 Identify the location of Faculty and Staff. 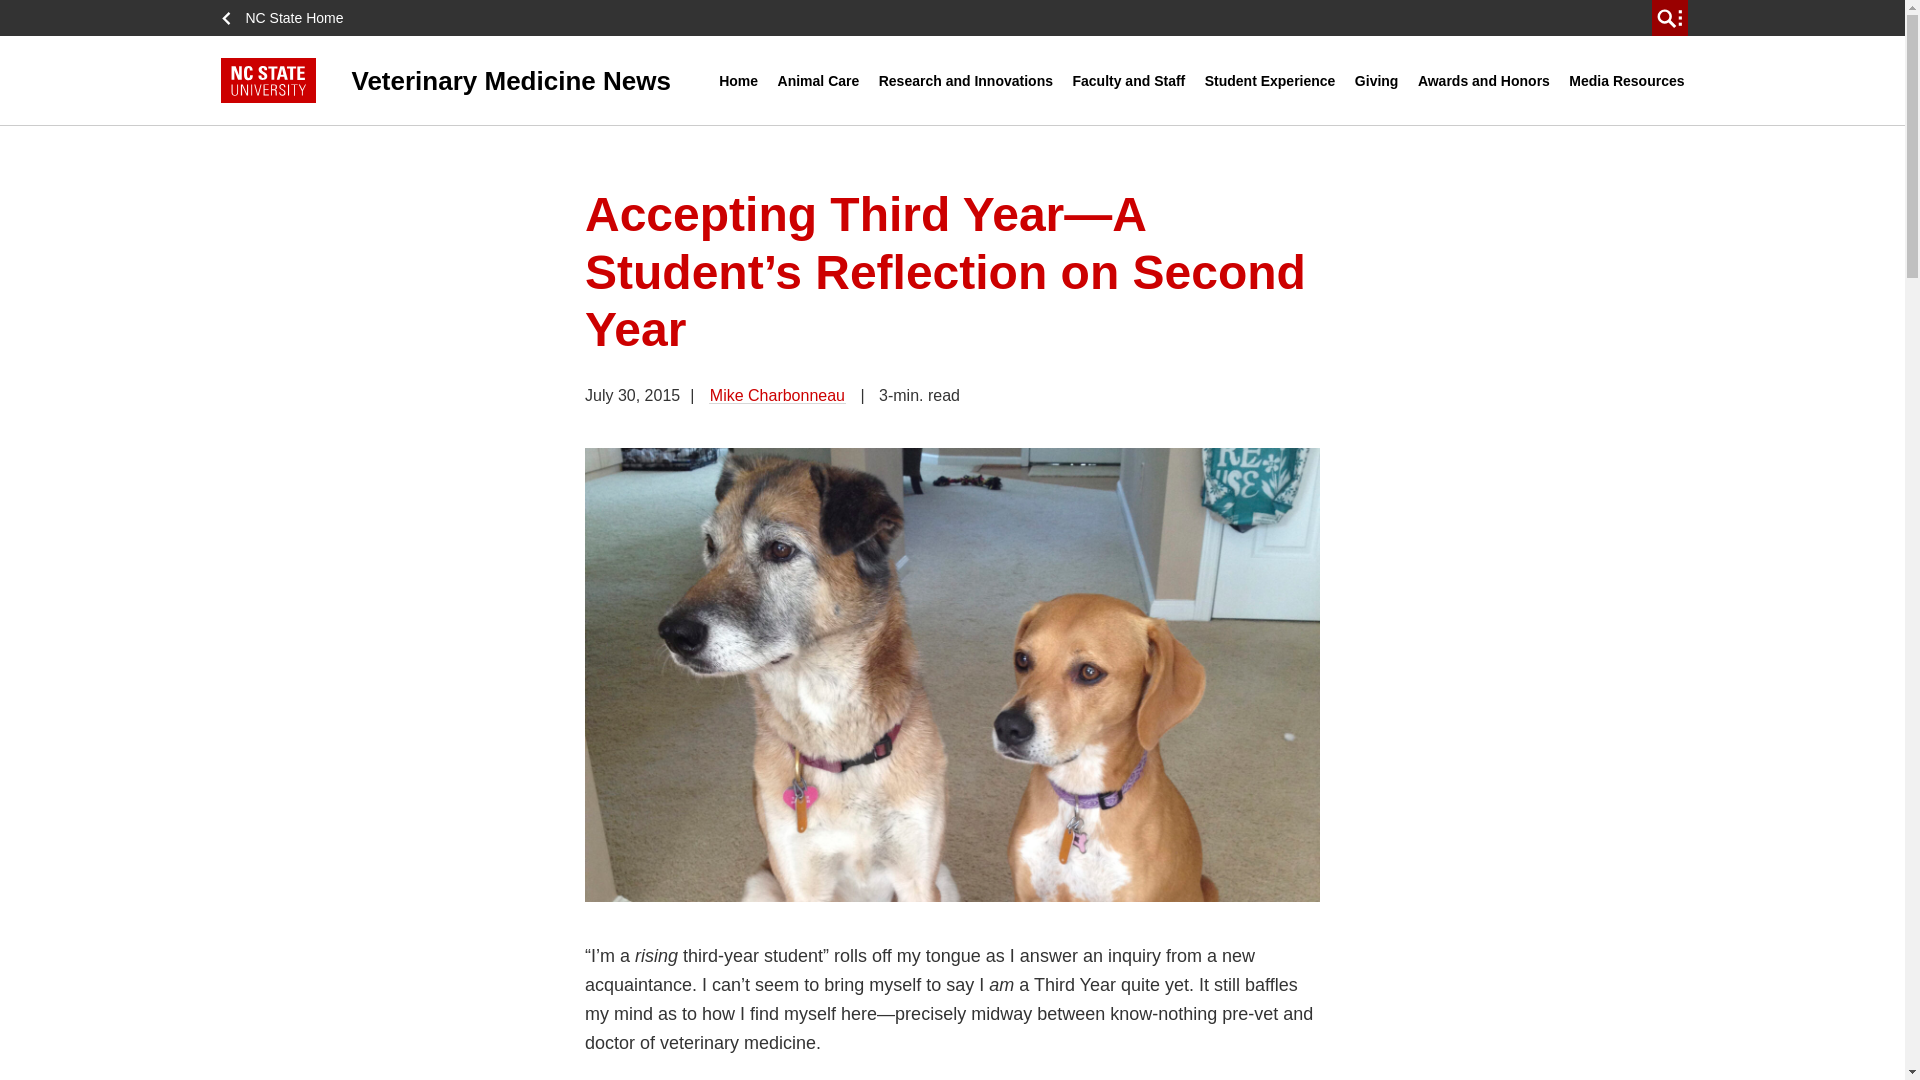
(1128, 80).